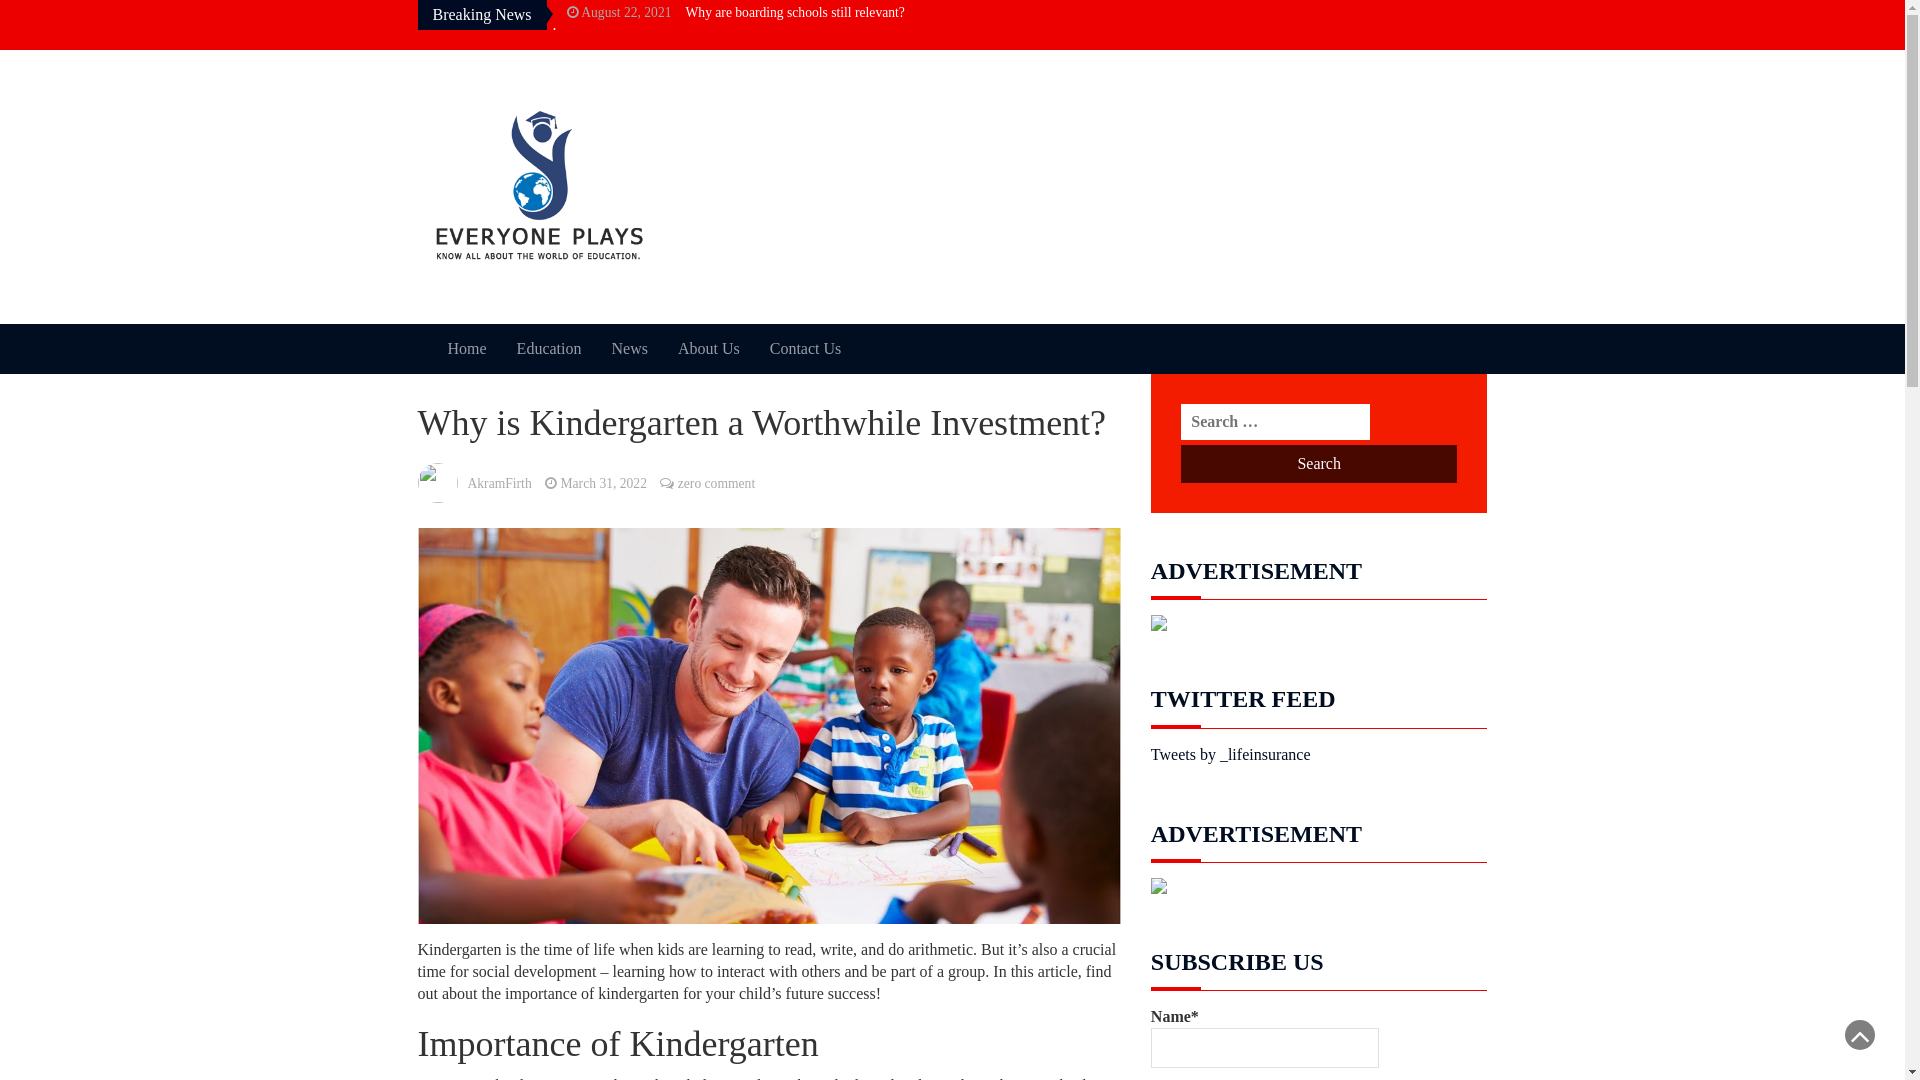 Image resolution: width=1920 pixels, height=1080 pixels. What do you see at coordinates (550, 348) in the screenshot?
I see `Education` at bounding box center [550, 348].